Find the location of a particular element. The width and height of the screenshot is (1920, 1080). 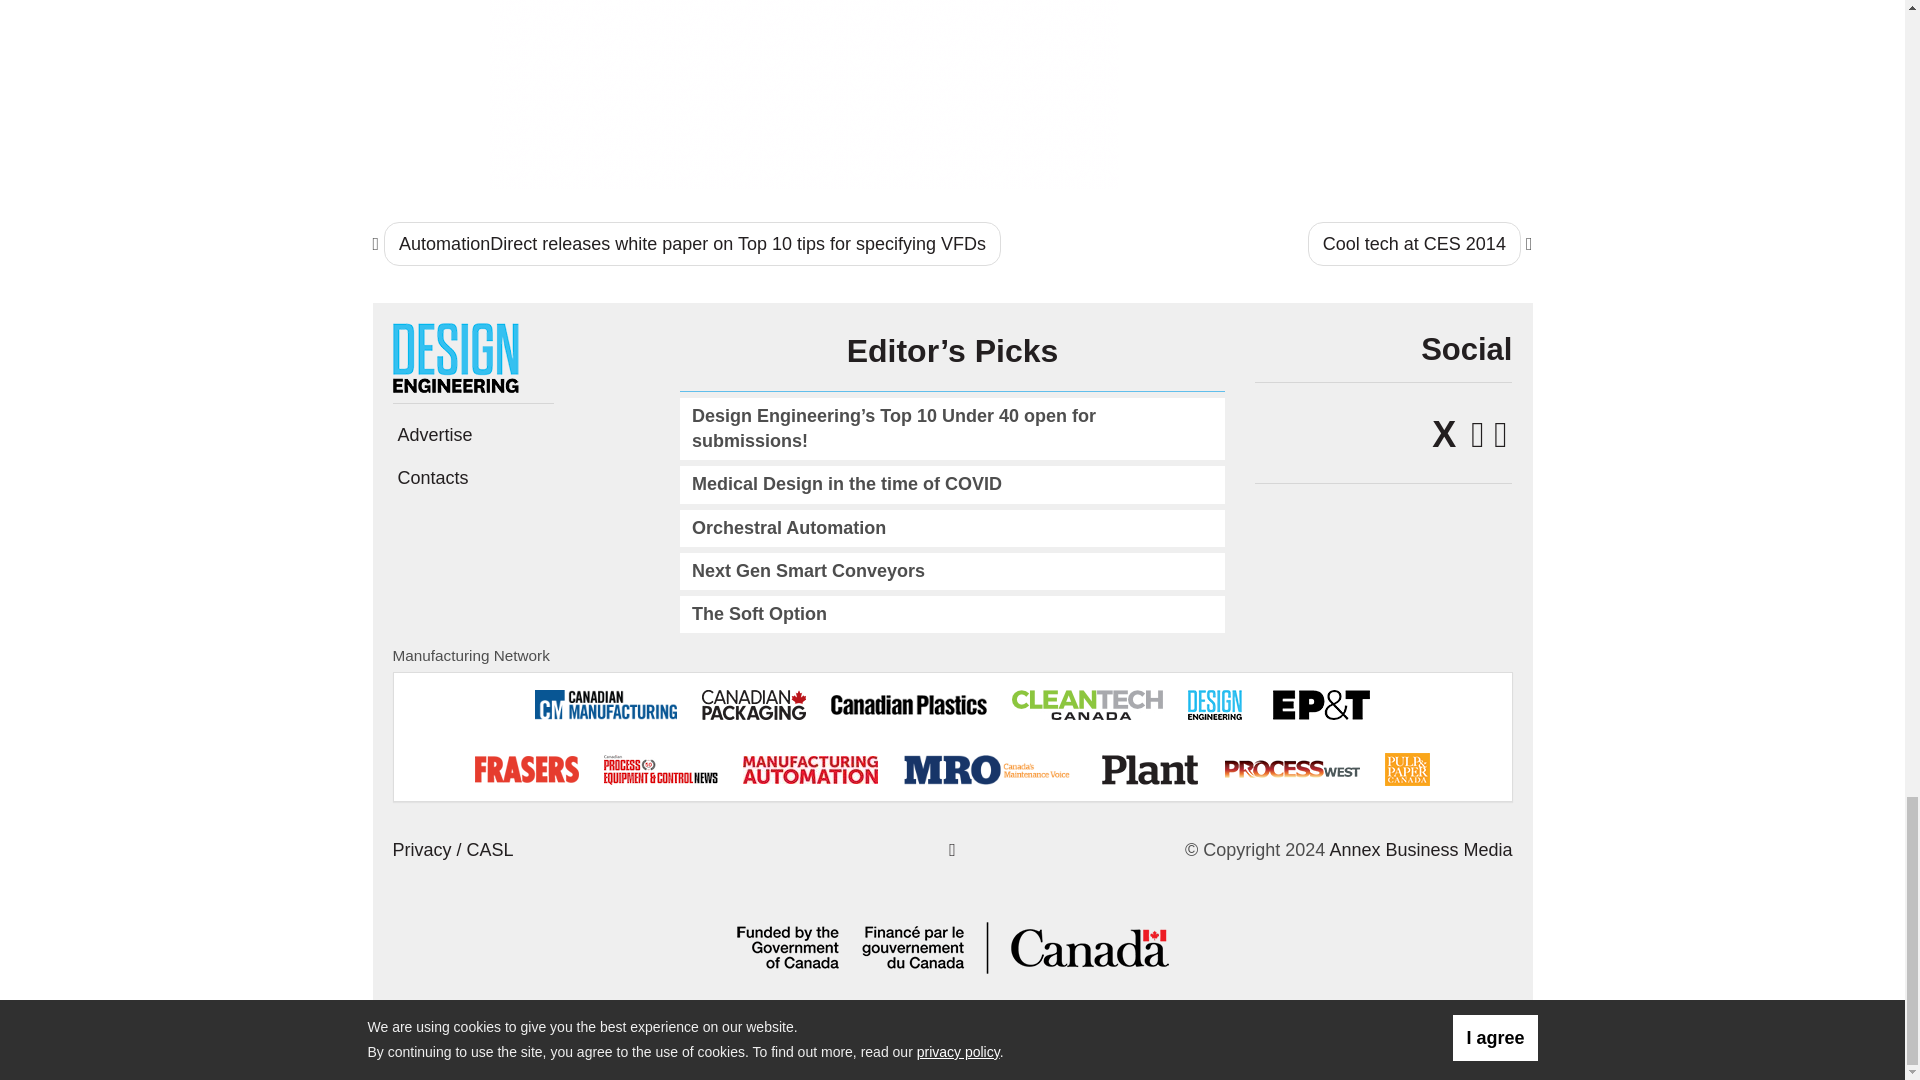

scroll to top is located at coordinates (952, 850).